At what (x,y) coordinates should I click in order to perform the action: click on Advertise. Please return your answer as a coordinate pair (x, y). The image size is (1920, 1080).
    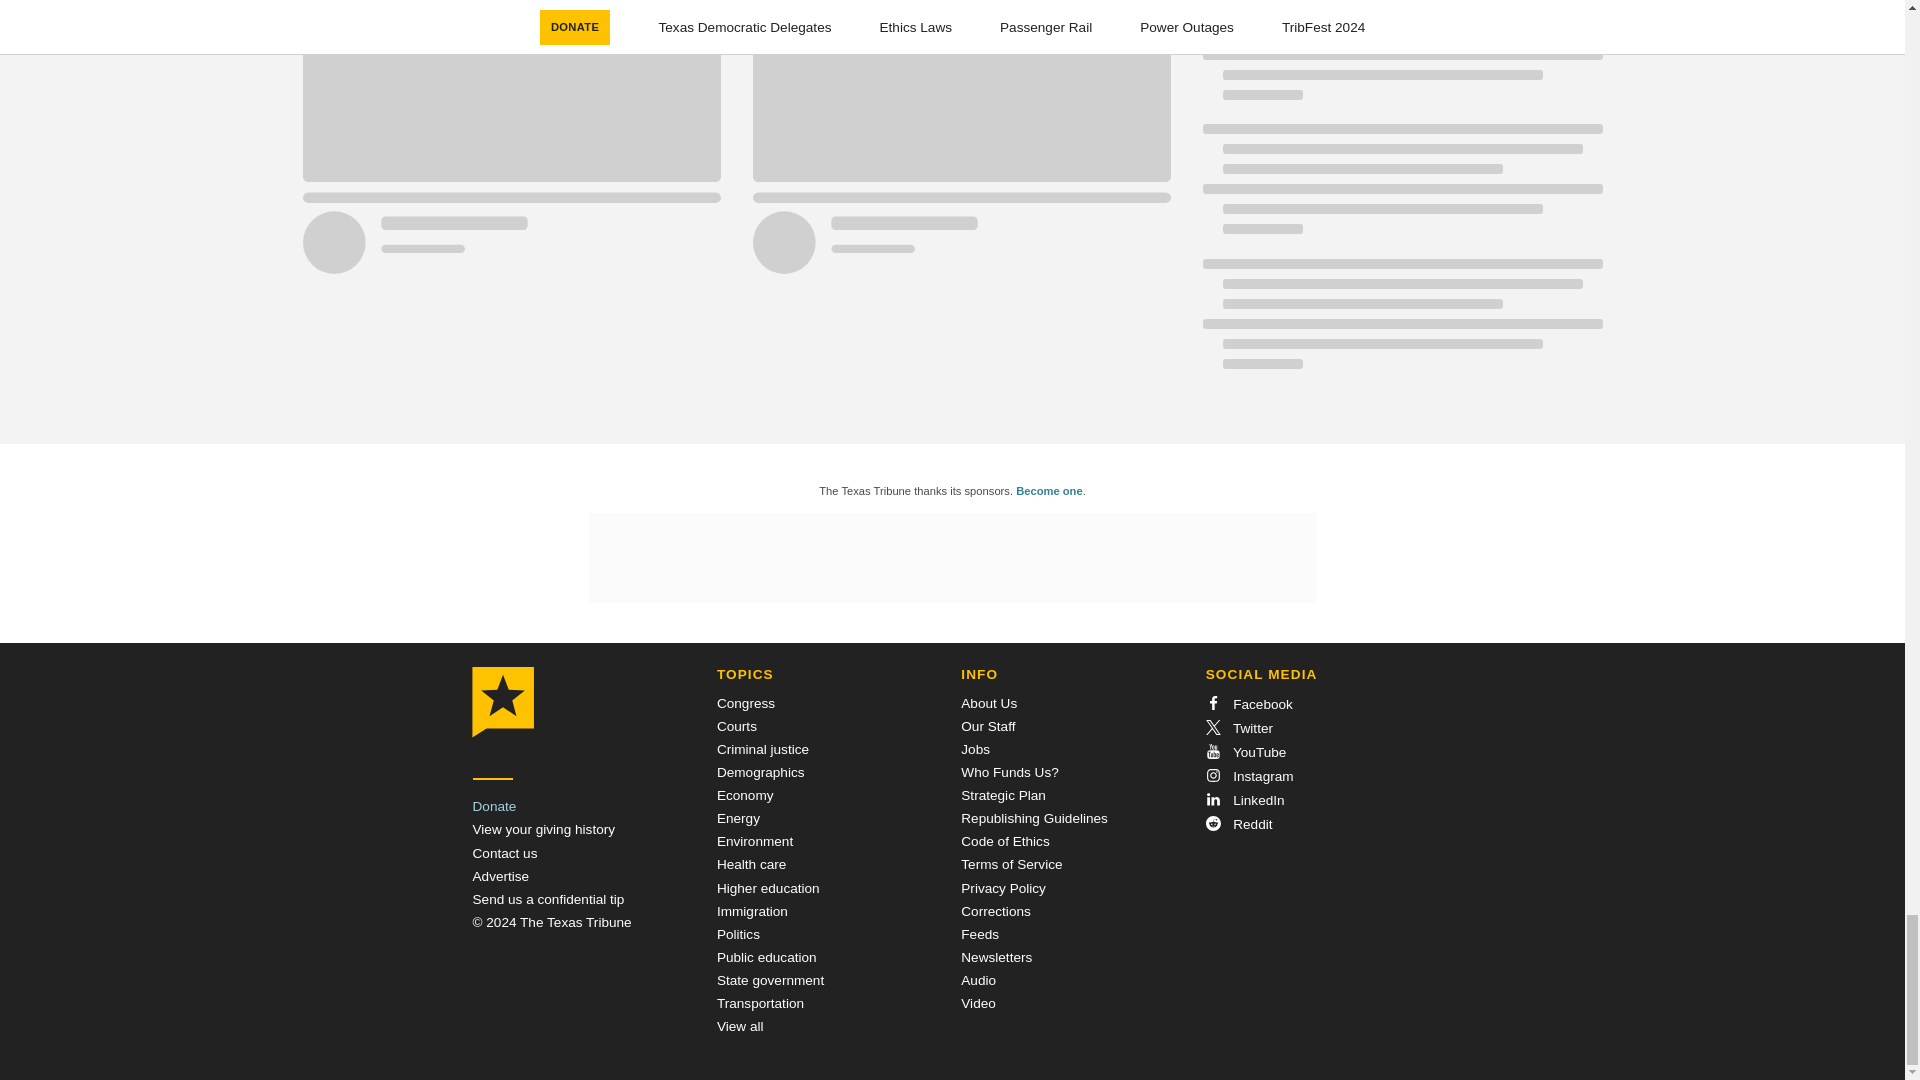
    Looking at the image, I should click on (500, 876).